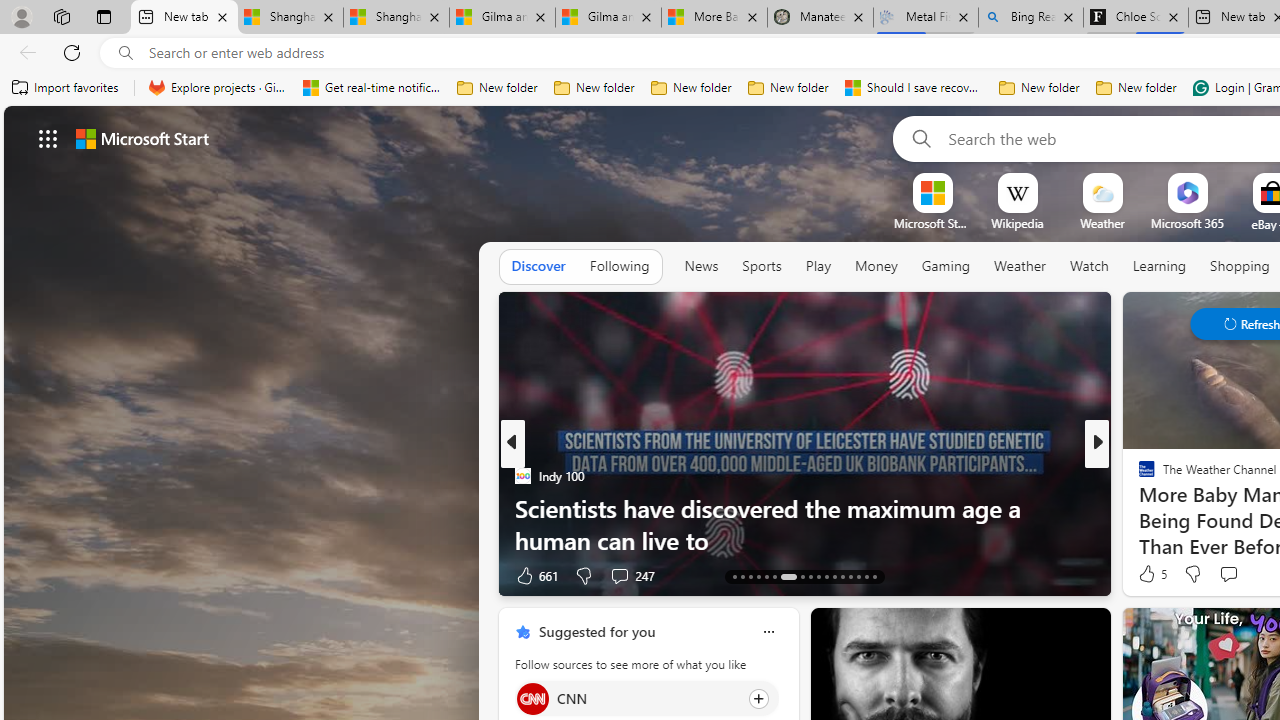 Image resolution: width=1280 pixels, height=720 pixels. What do you see at coordinates (810, 576) in the screenshot?
I see `AutomationID: tab-21` at bounding box center [810, 576].